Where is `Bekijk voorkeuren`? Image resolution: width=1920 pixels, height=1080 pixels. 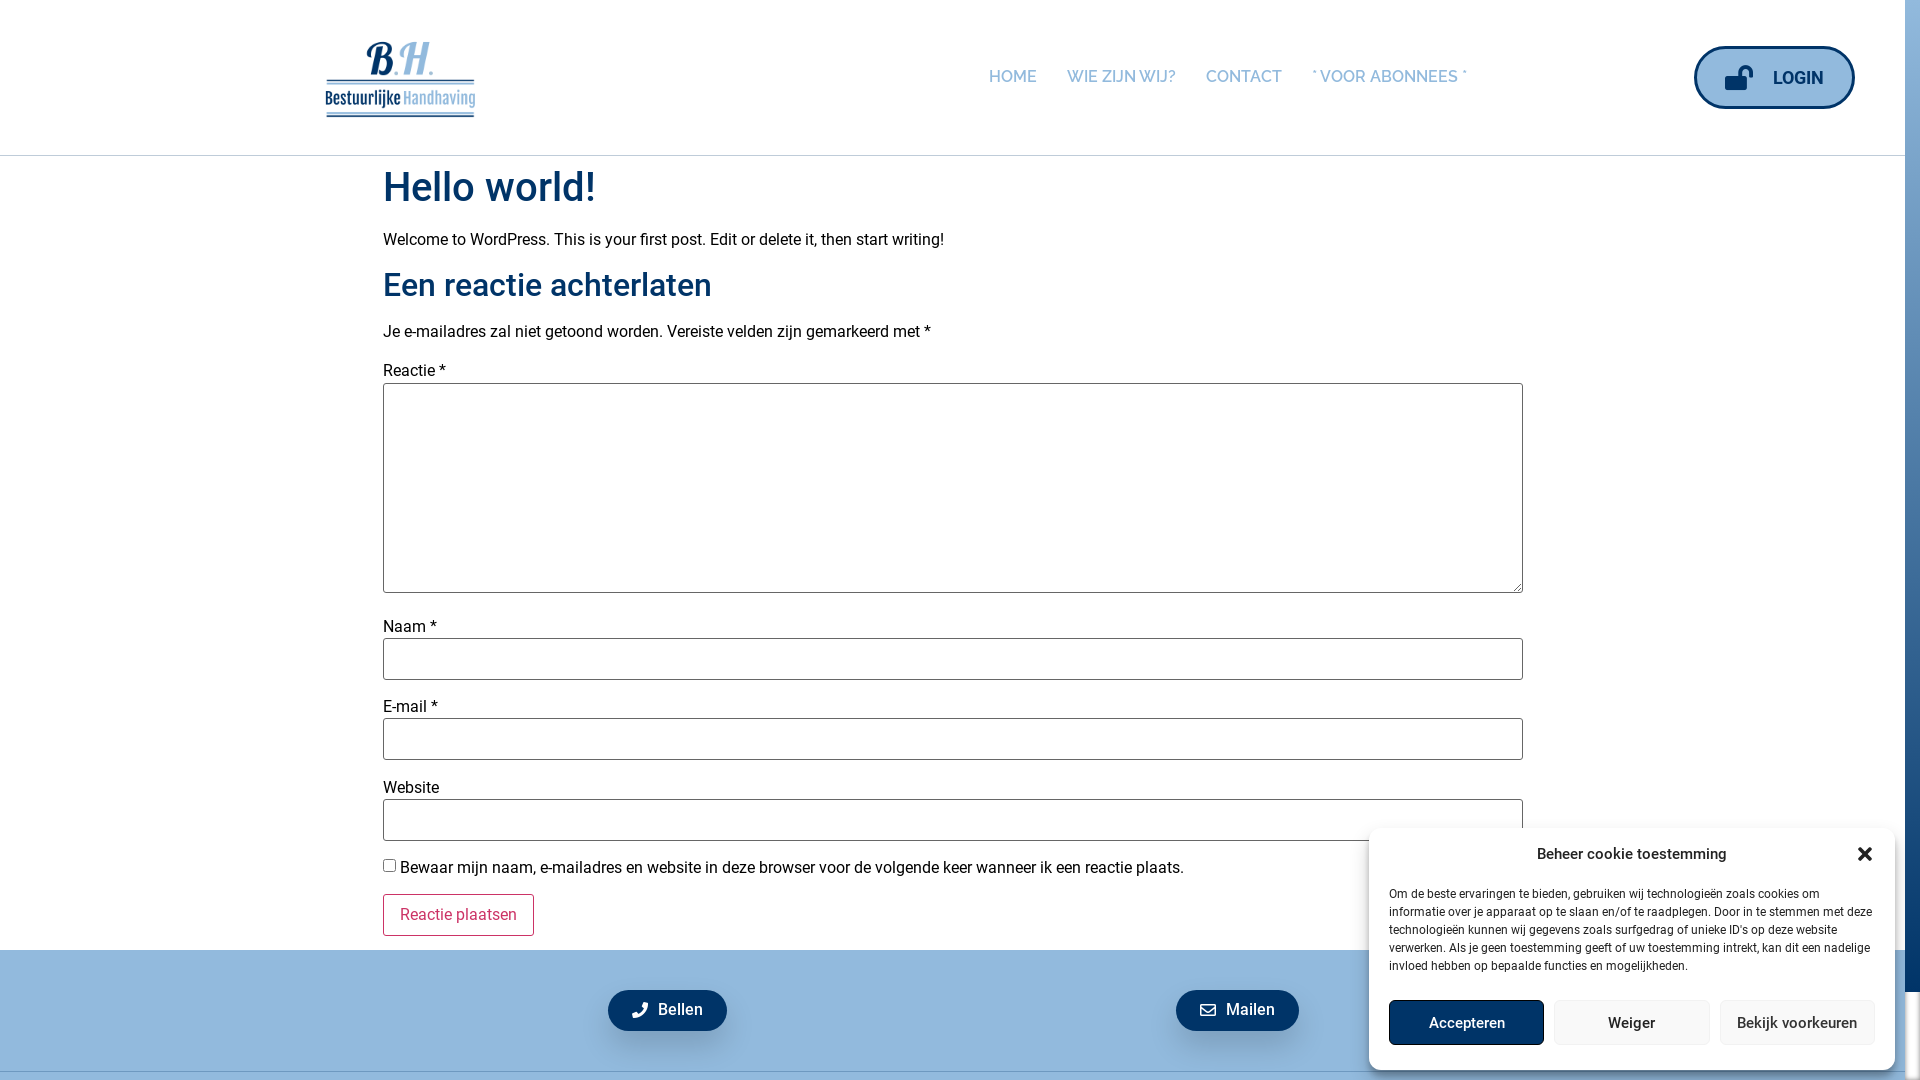
Bekijk voorkeuren is located at coordinates (1798, 1022).